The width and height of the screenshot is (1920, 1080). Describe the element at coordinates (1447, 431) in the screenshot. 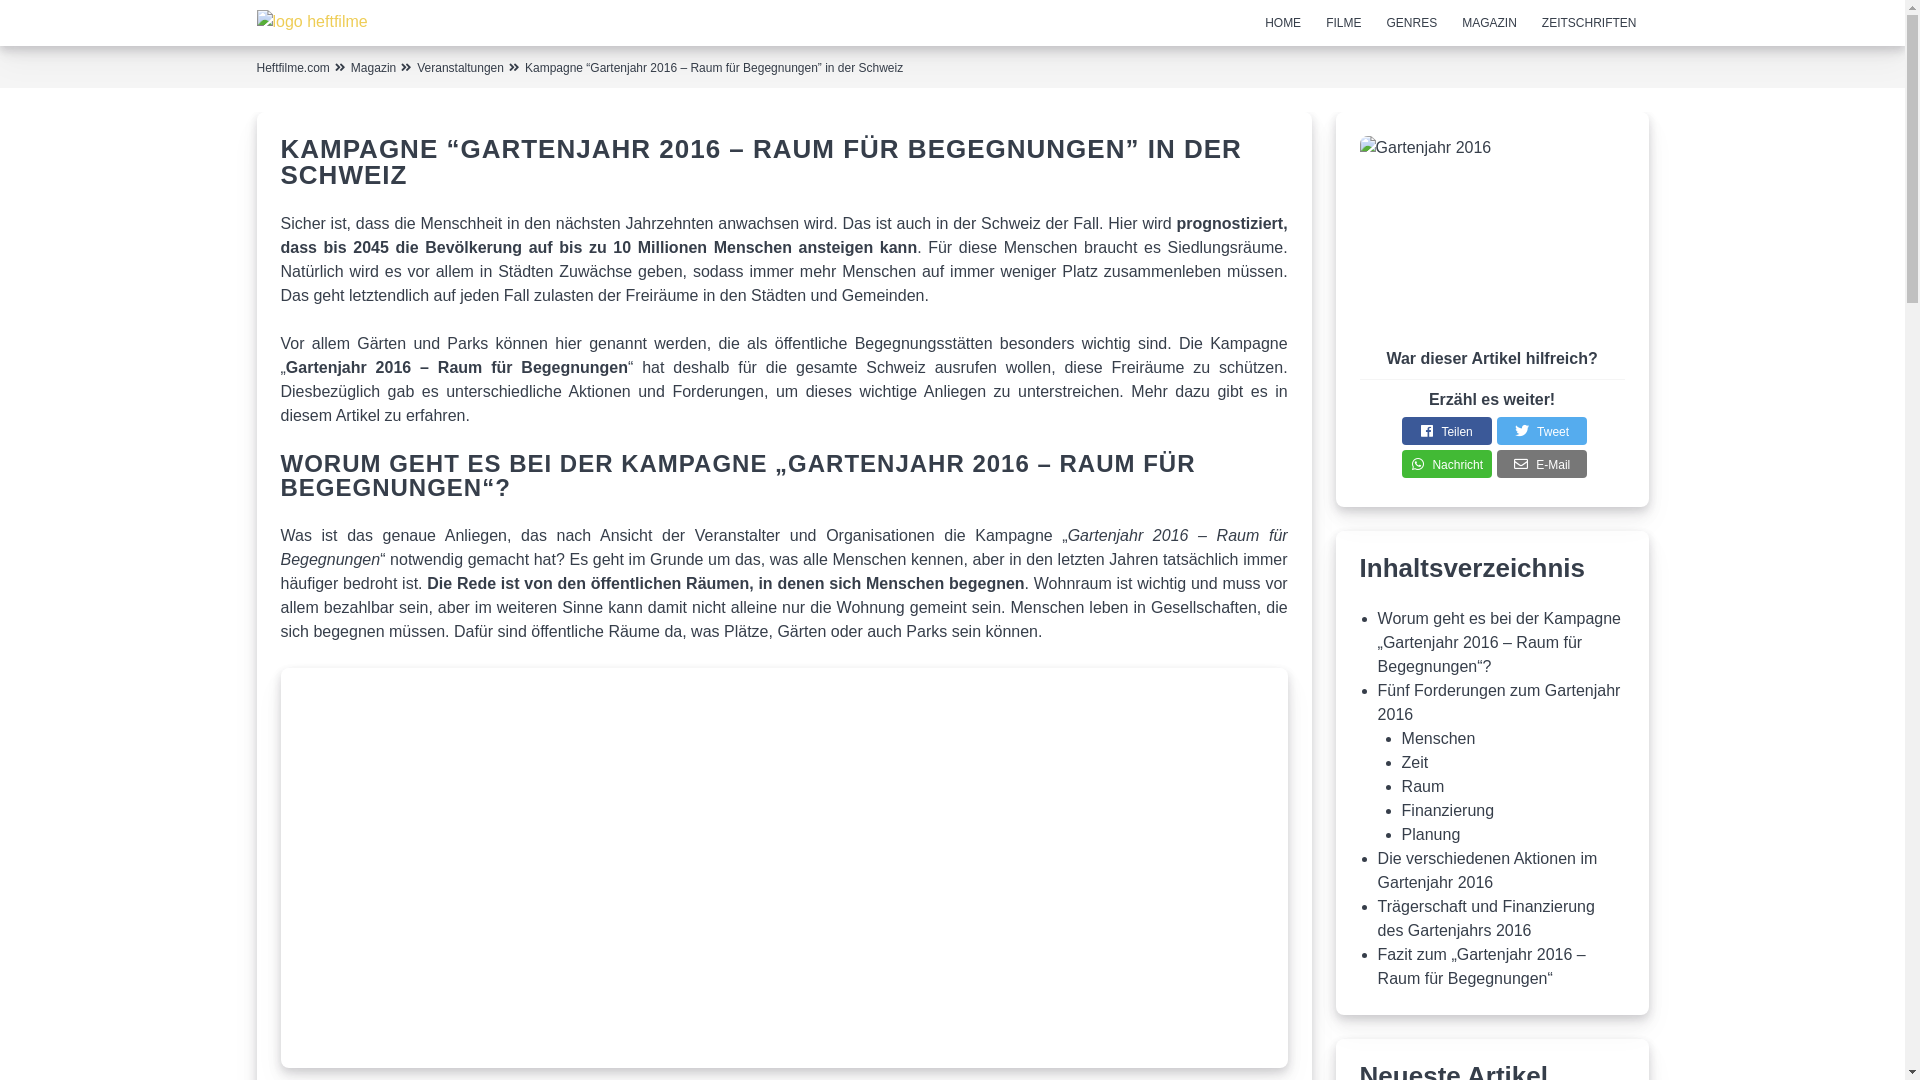

I see `Teilen` at that location.